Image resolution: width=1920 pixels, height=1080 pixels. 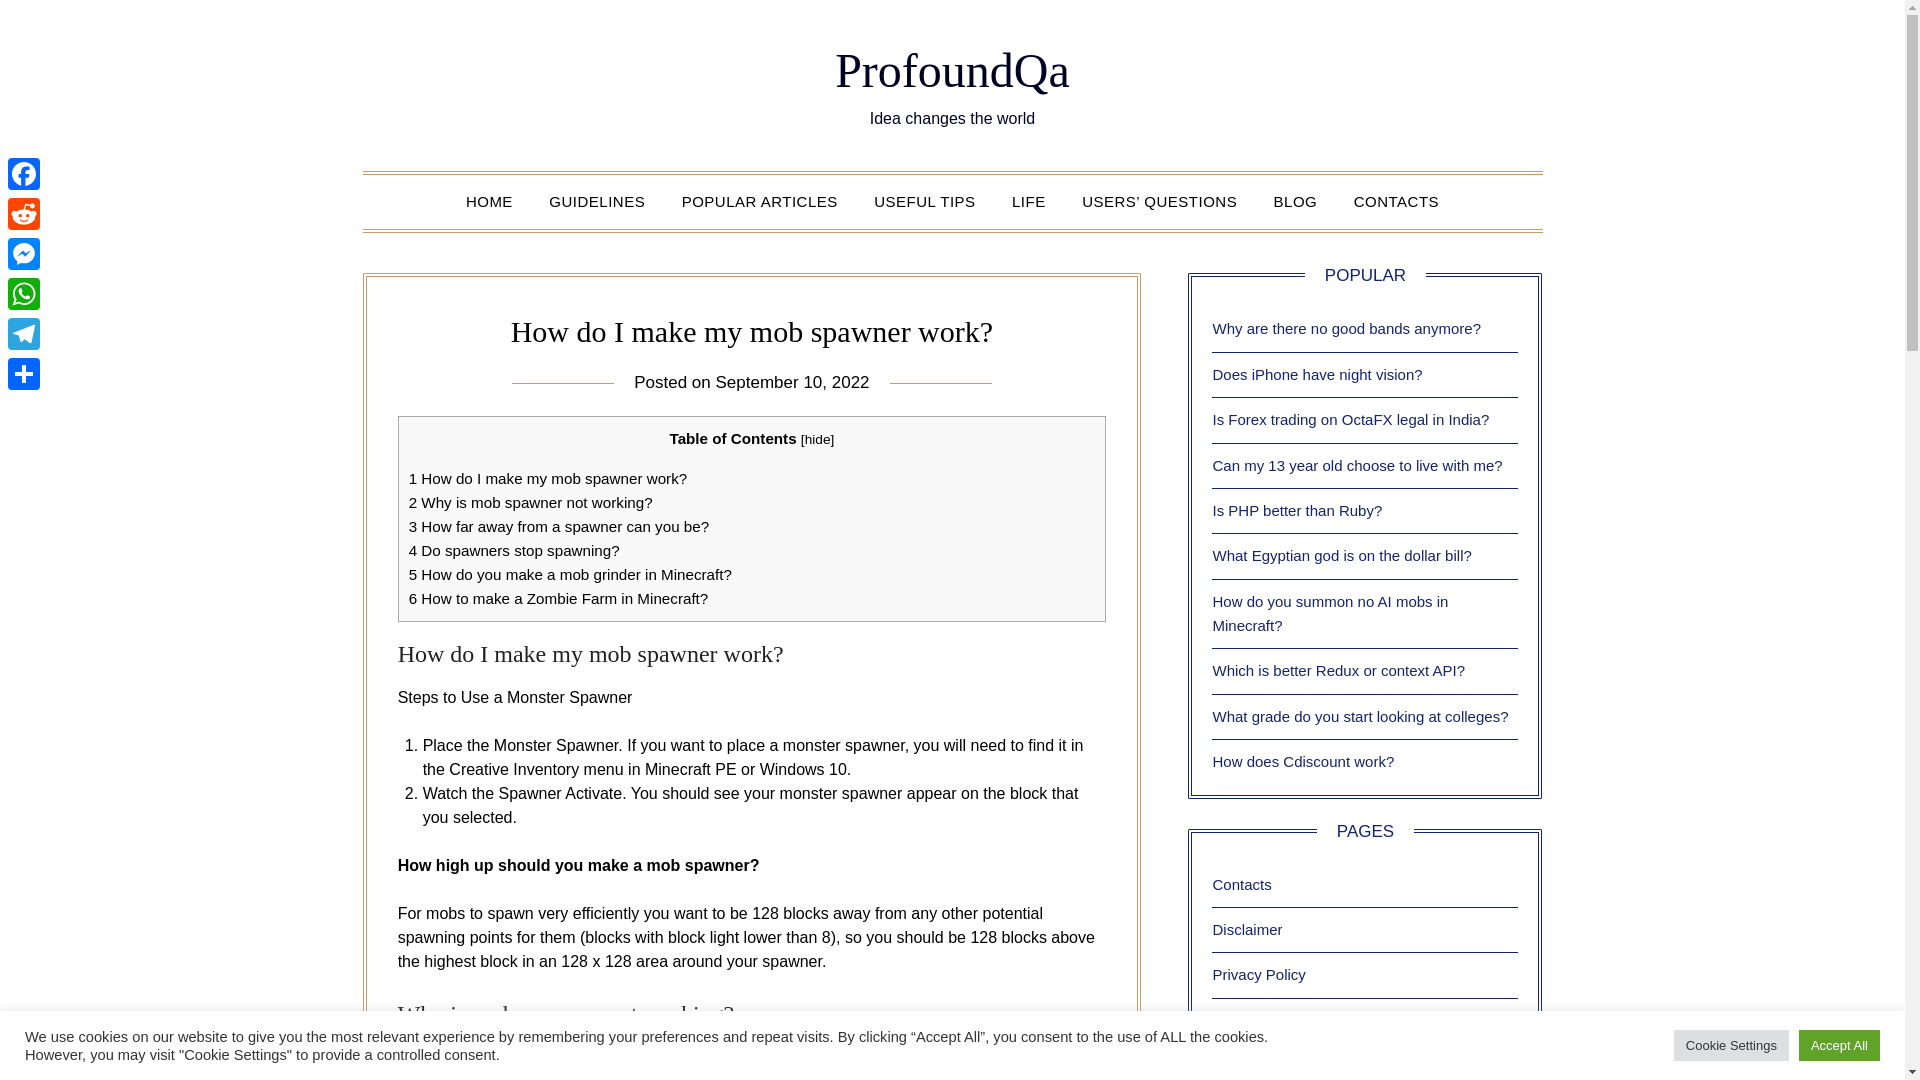 I want to click on 6 How to make a Zombie Farm in Minecraft?, so click(x=558, y=598).